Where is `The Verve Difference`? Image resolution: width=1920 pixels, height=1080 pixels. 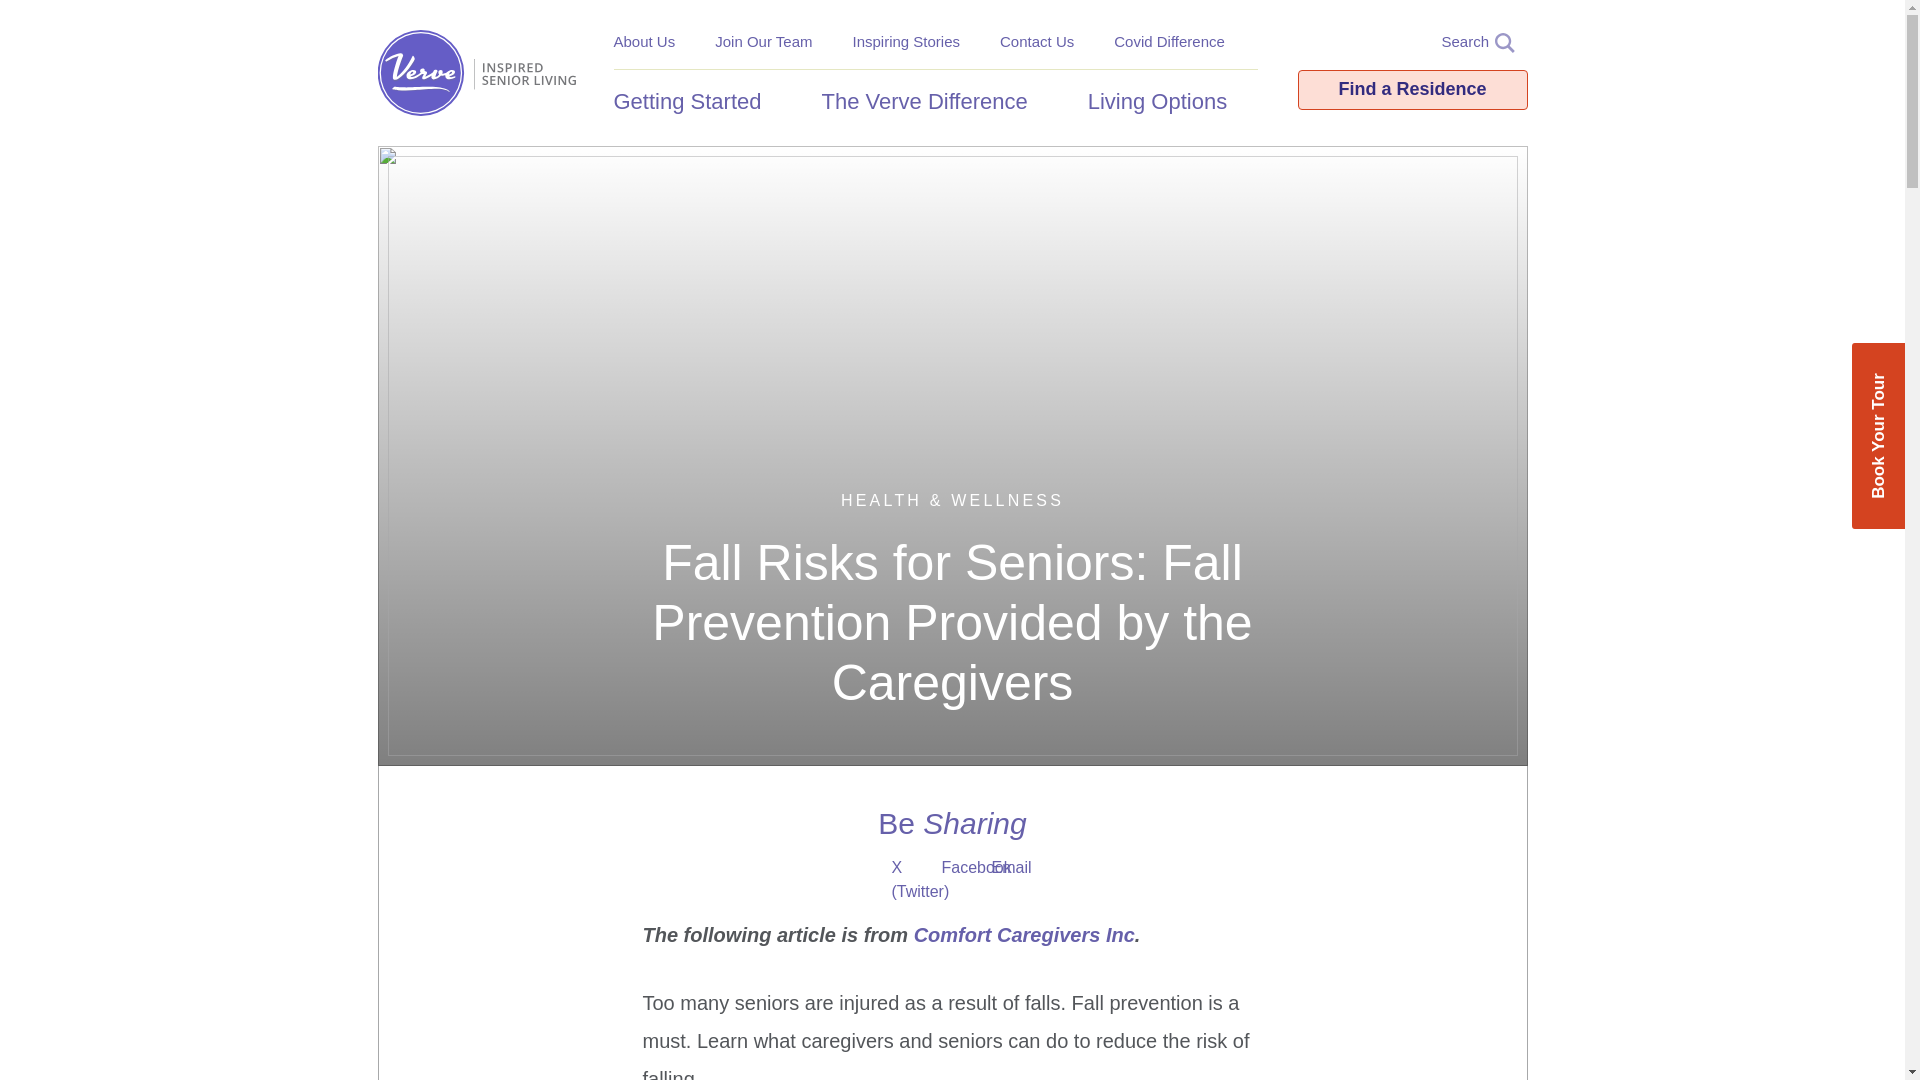 The Verve Difference is located at coordinates (934, 101).